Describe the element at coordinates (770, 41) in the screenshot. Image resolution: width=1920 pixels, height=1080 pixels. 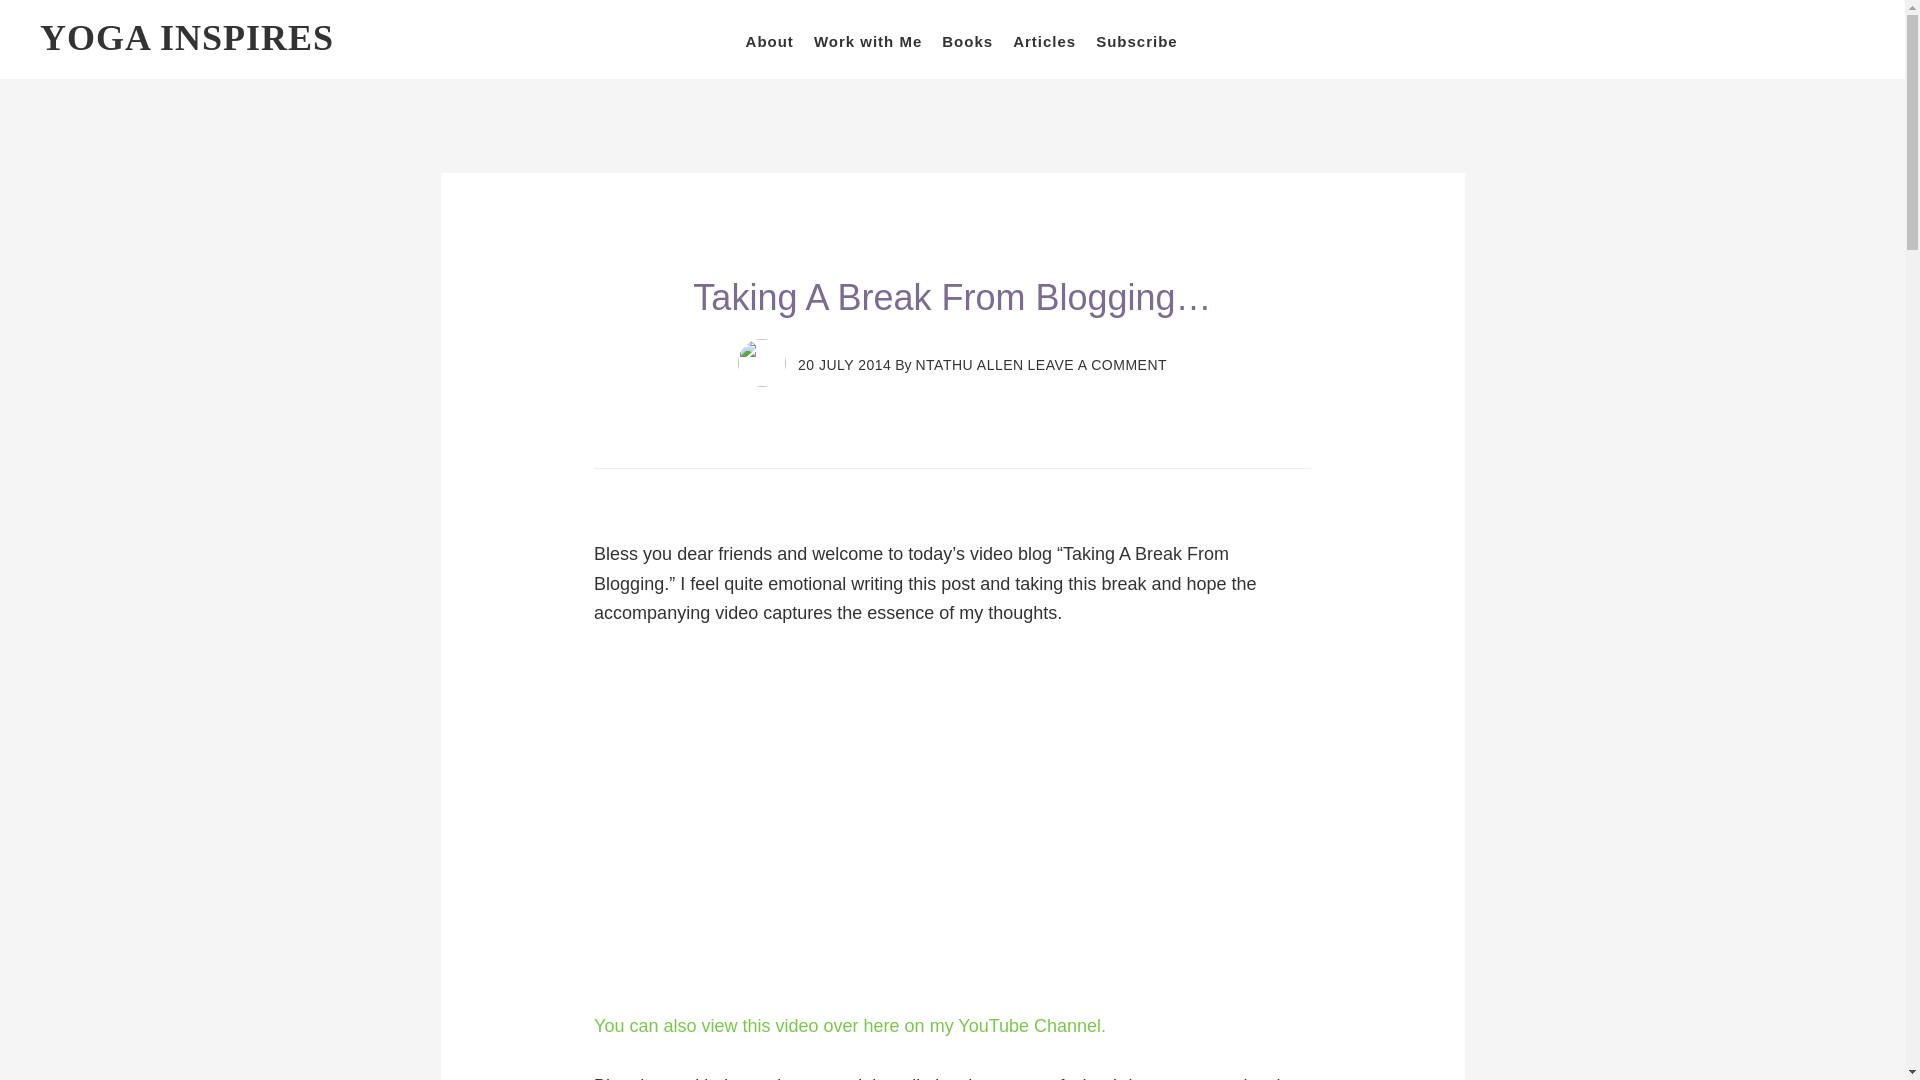
I see `About` at that location.